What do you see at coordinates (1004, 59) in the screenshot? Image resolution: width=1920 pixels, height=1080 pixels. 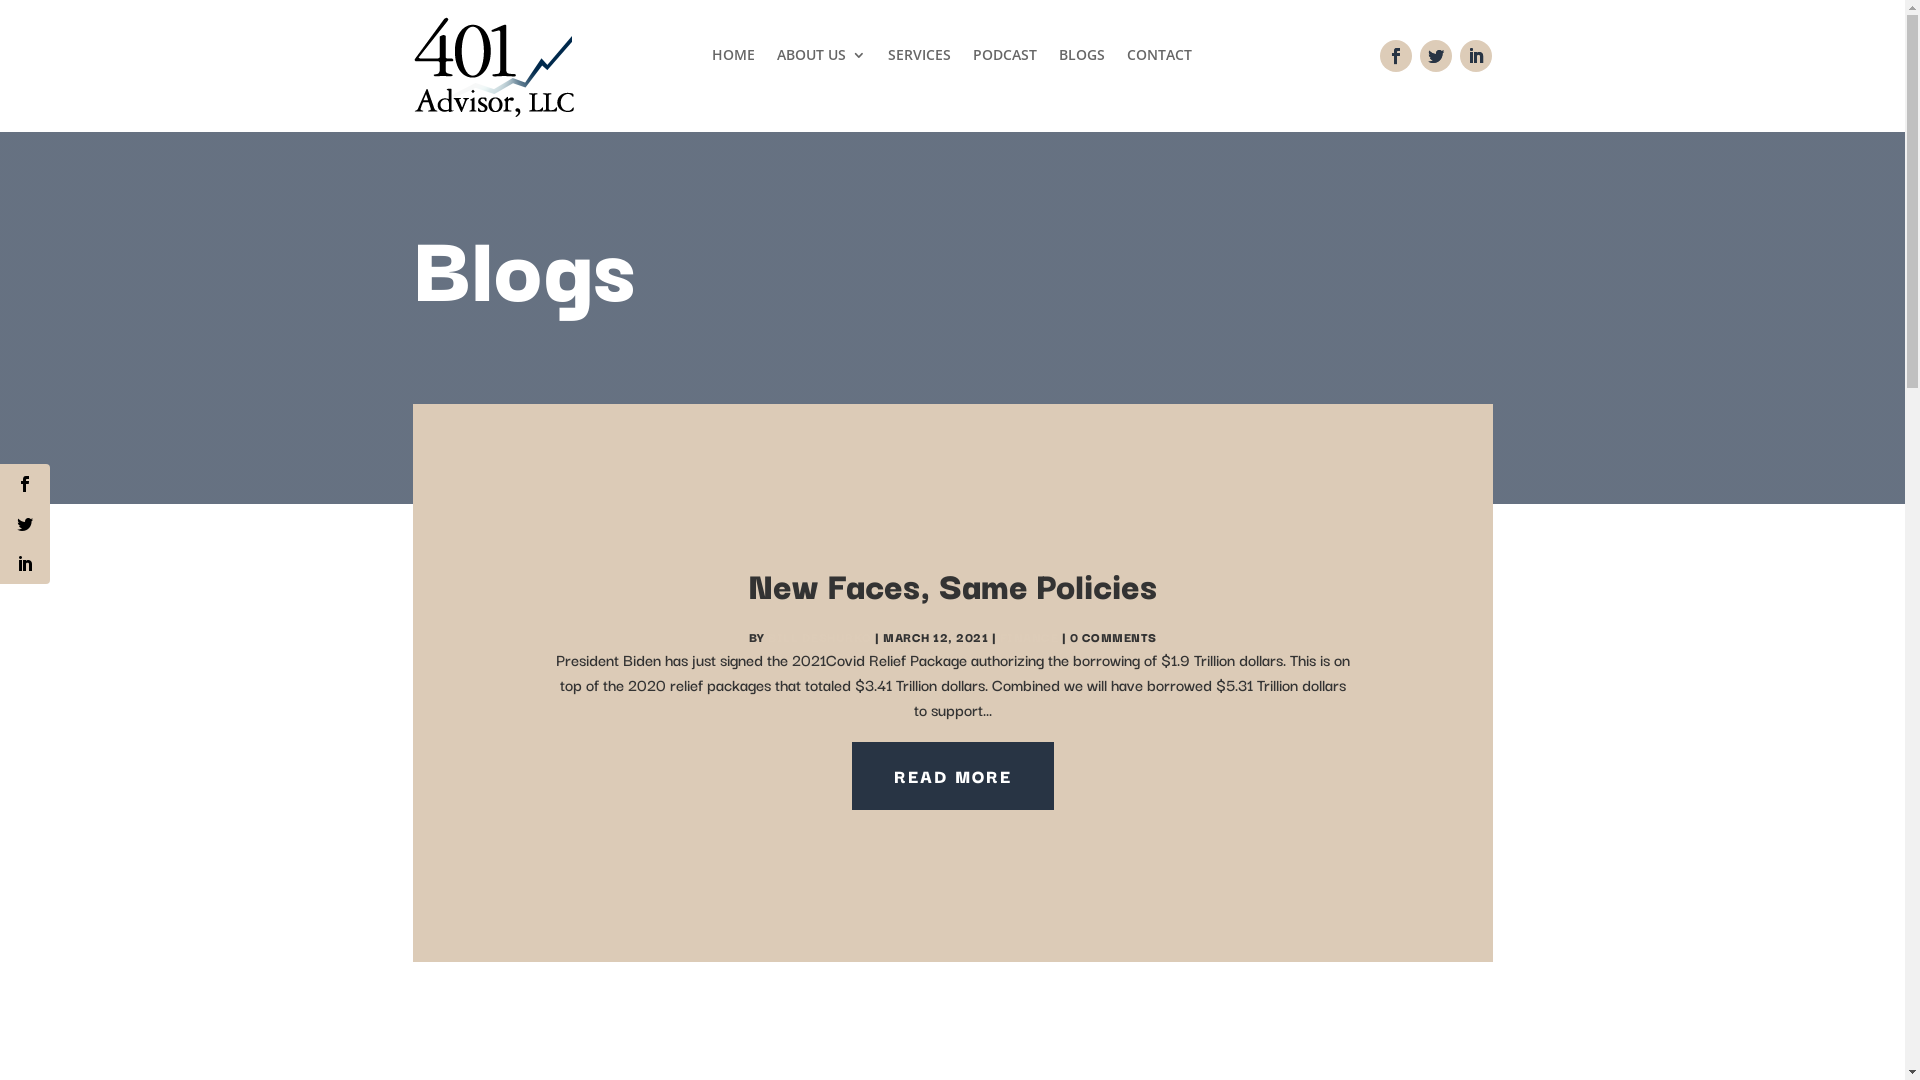 I see `PODCAST` at bounding box center [1004, 59].